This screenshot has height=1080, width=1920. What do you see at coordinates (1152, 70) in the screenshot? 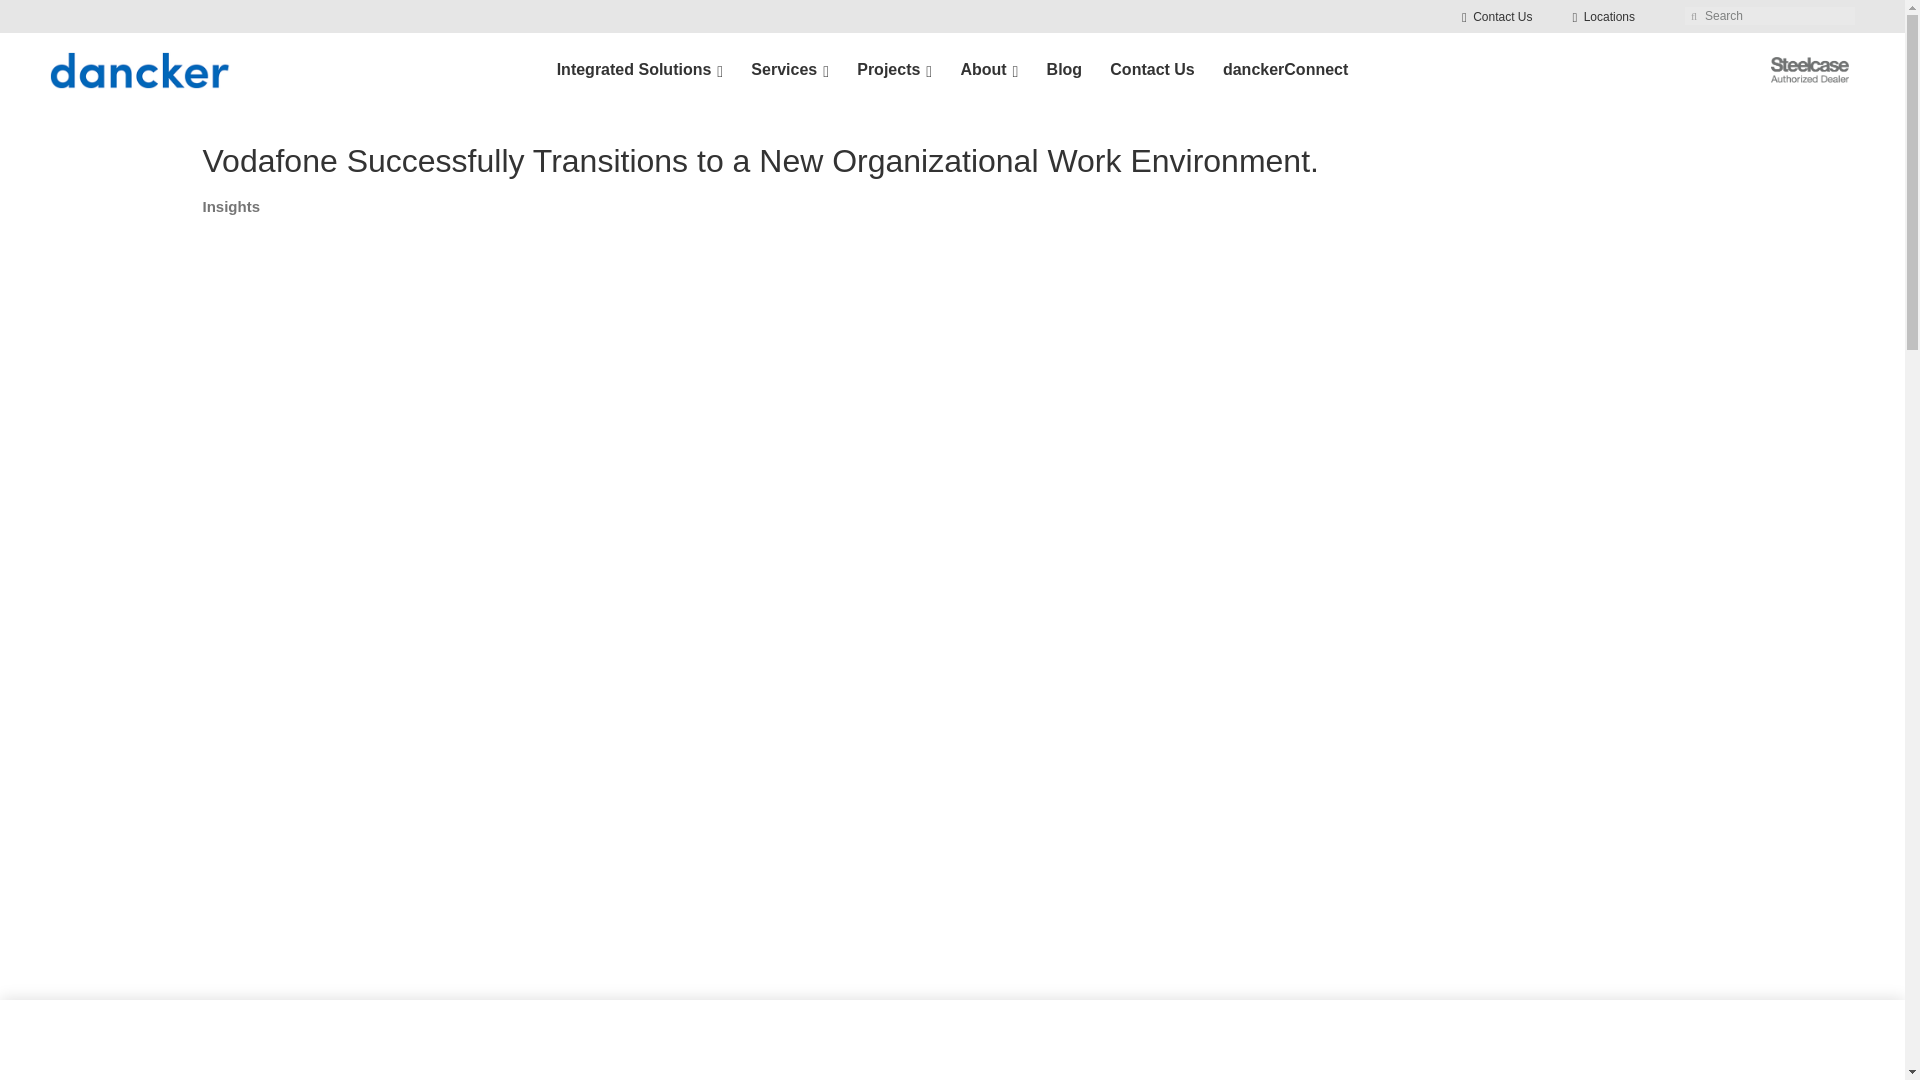
I see `Contact Us` at bounding box center [1152, 70].